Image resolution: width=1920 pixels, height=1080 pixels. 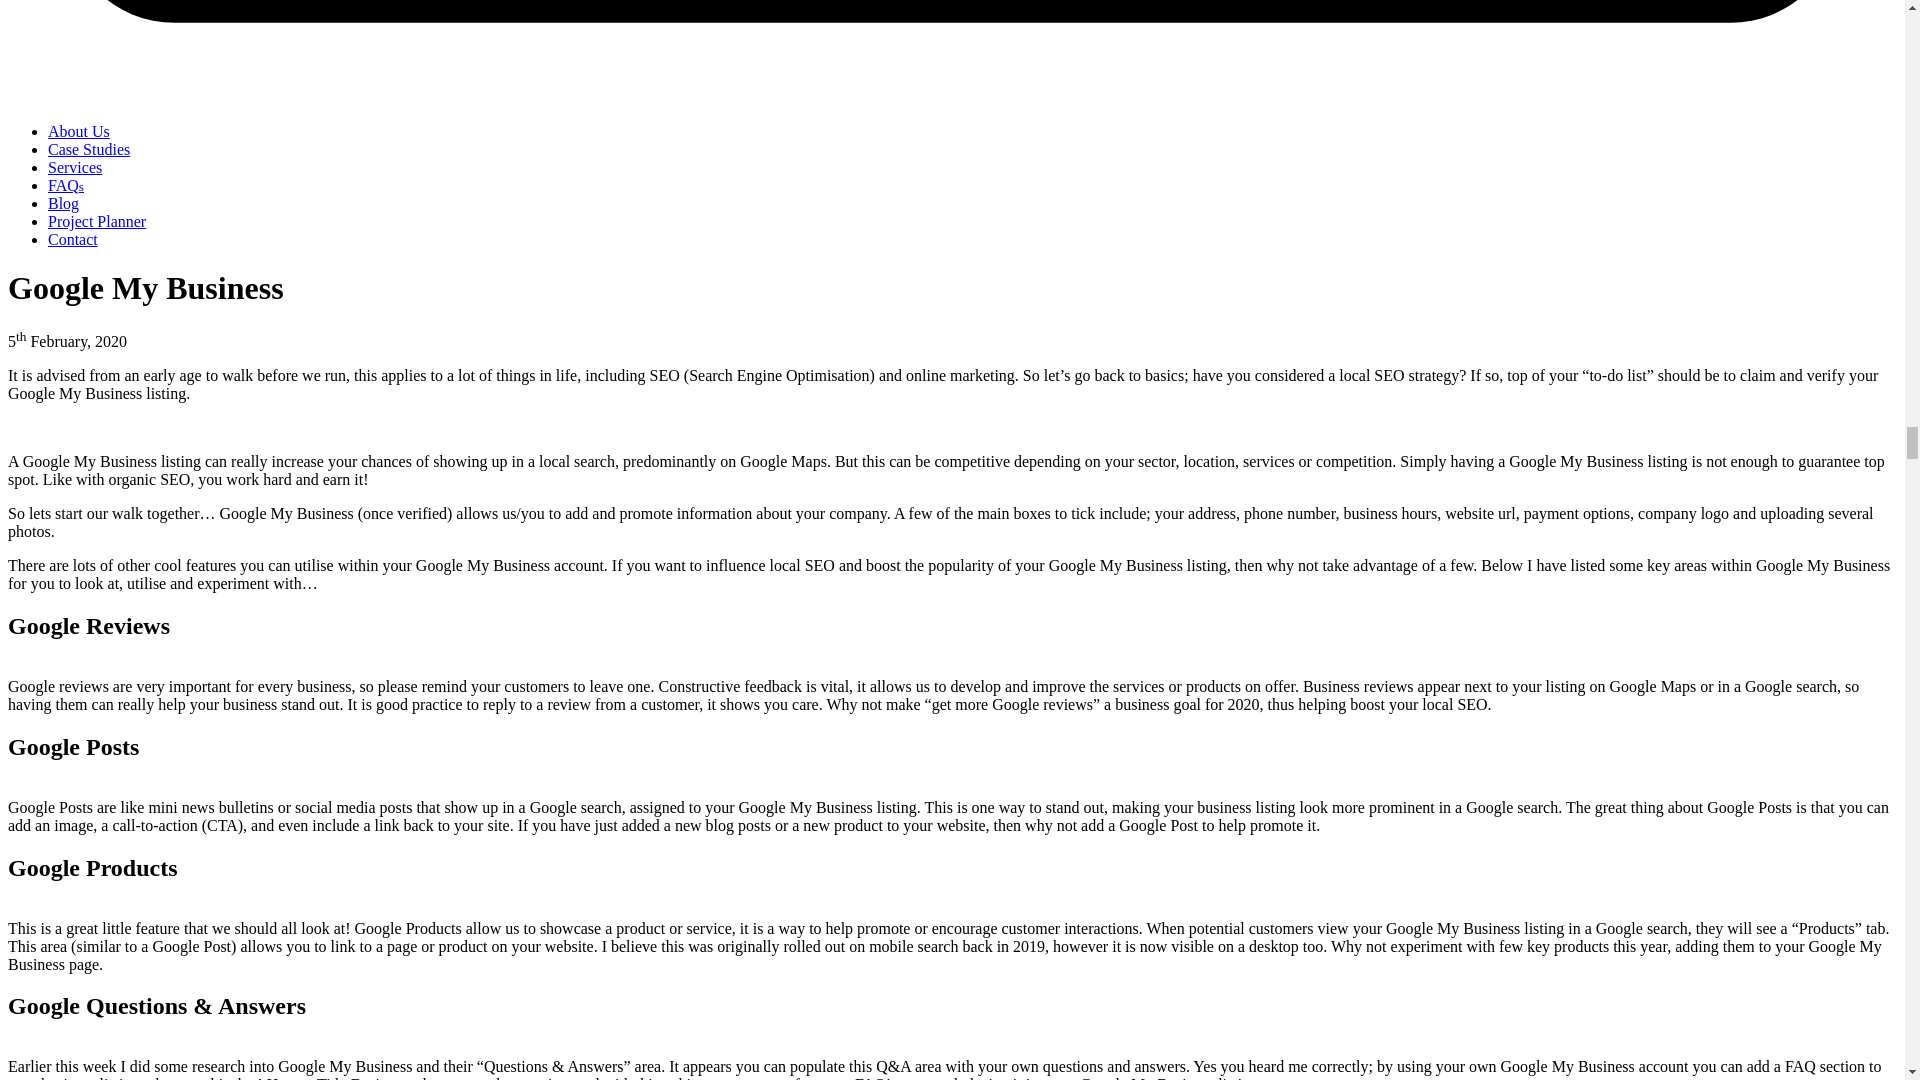 I want to click on Blog, so click(x=63, y=203).